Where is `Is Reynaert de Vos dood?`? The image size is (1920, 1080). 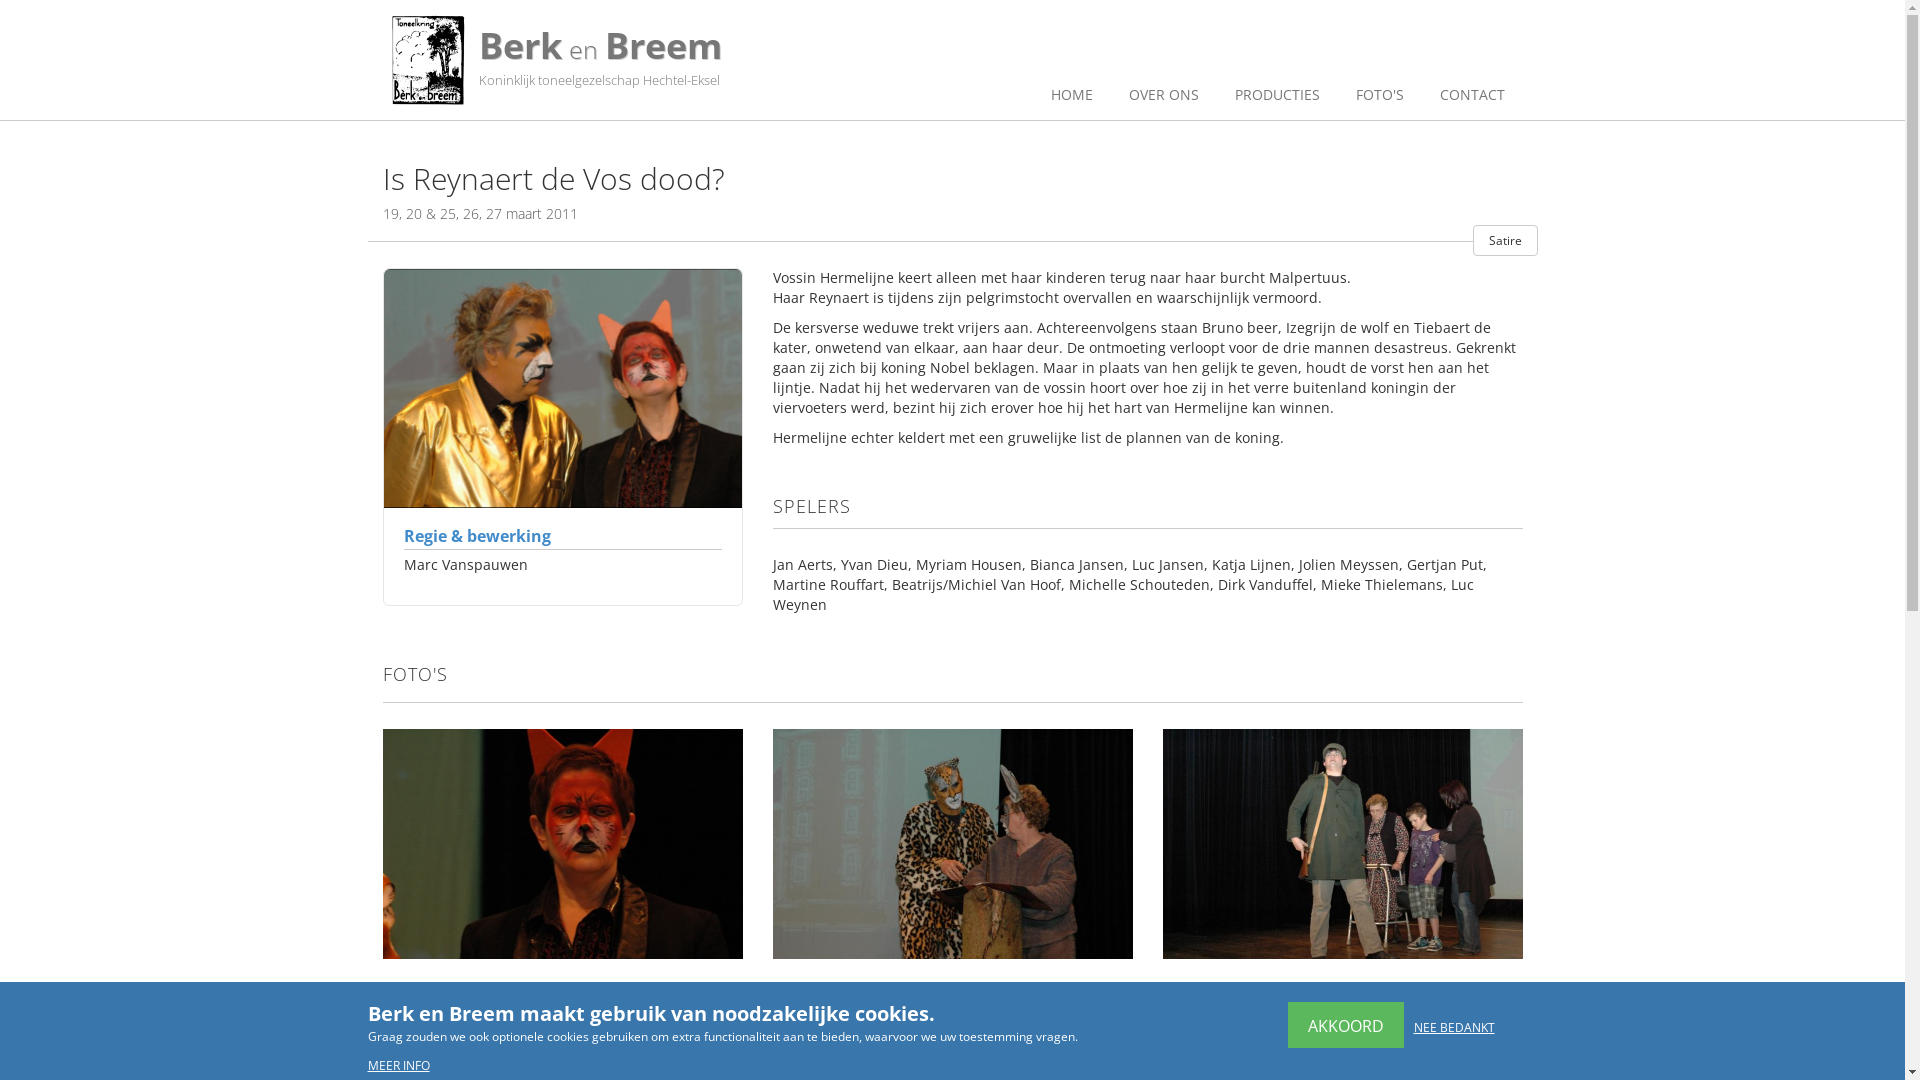 Is Reynaert de Vos dood? is located at coordinates (952, 844).